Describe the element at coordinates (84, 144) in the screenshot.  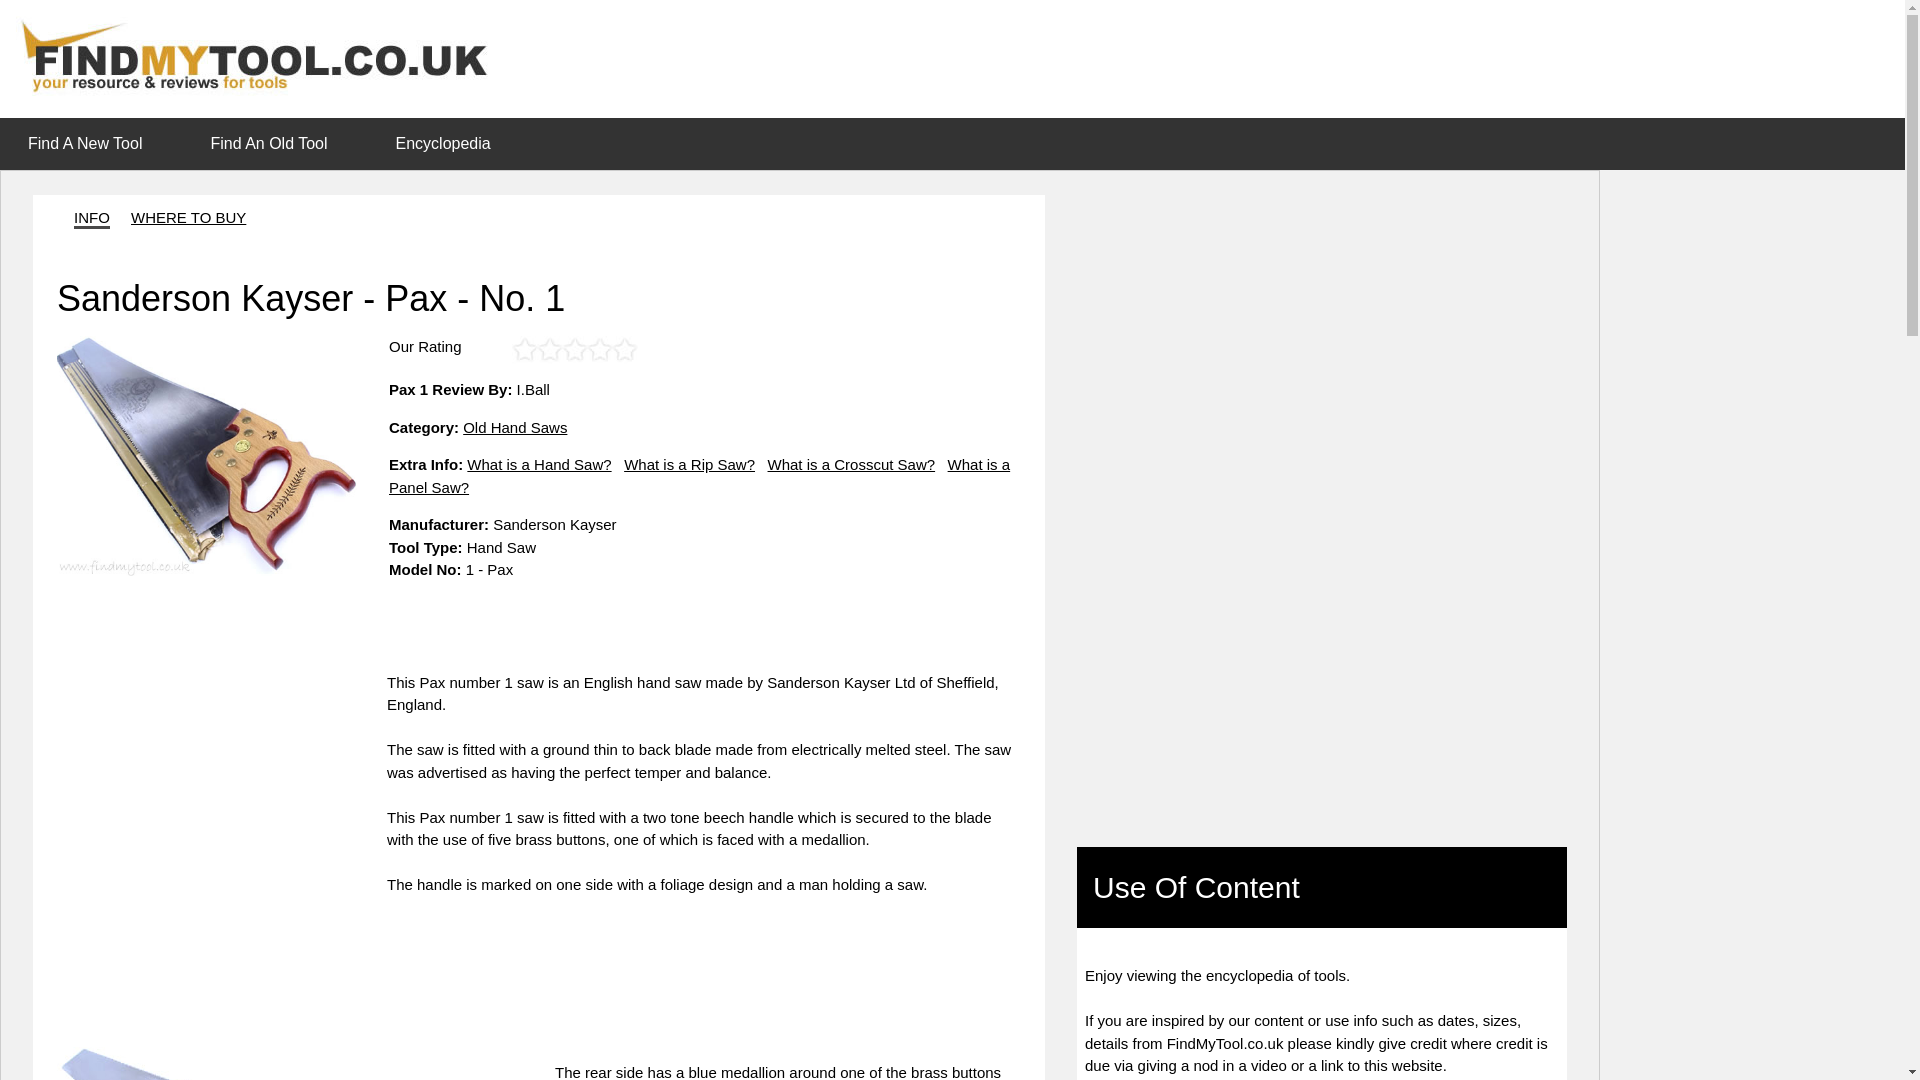
I see `Find A New Tool` at that location.